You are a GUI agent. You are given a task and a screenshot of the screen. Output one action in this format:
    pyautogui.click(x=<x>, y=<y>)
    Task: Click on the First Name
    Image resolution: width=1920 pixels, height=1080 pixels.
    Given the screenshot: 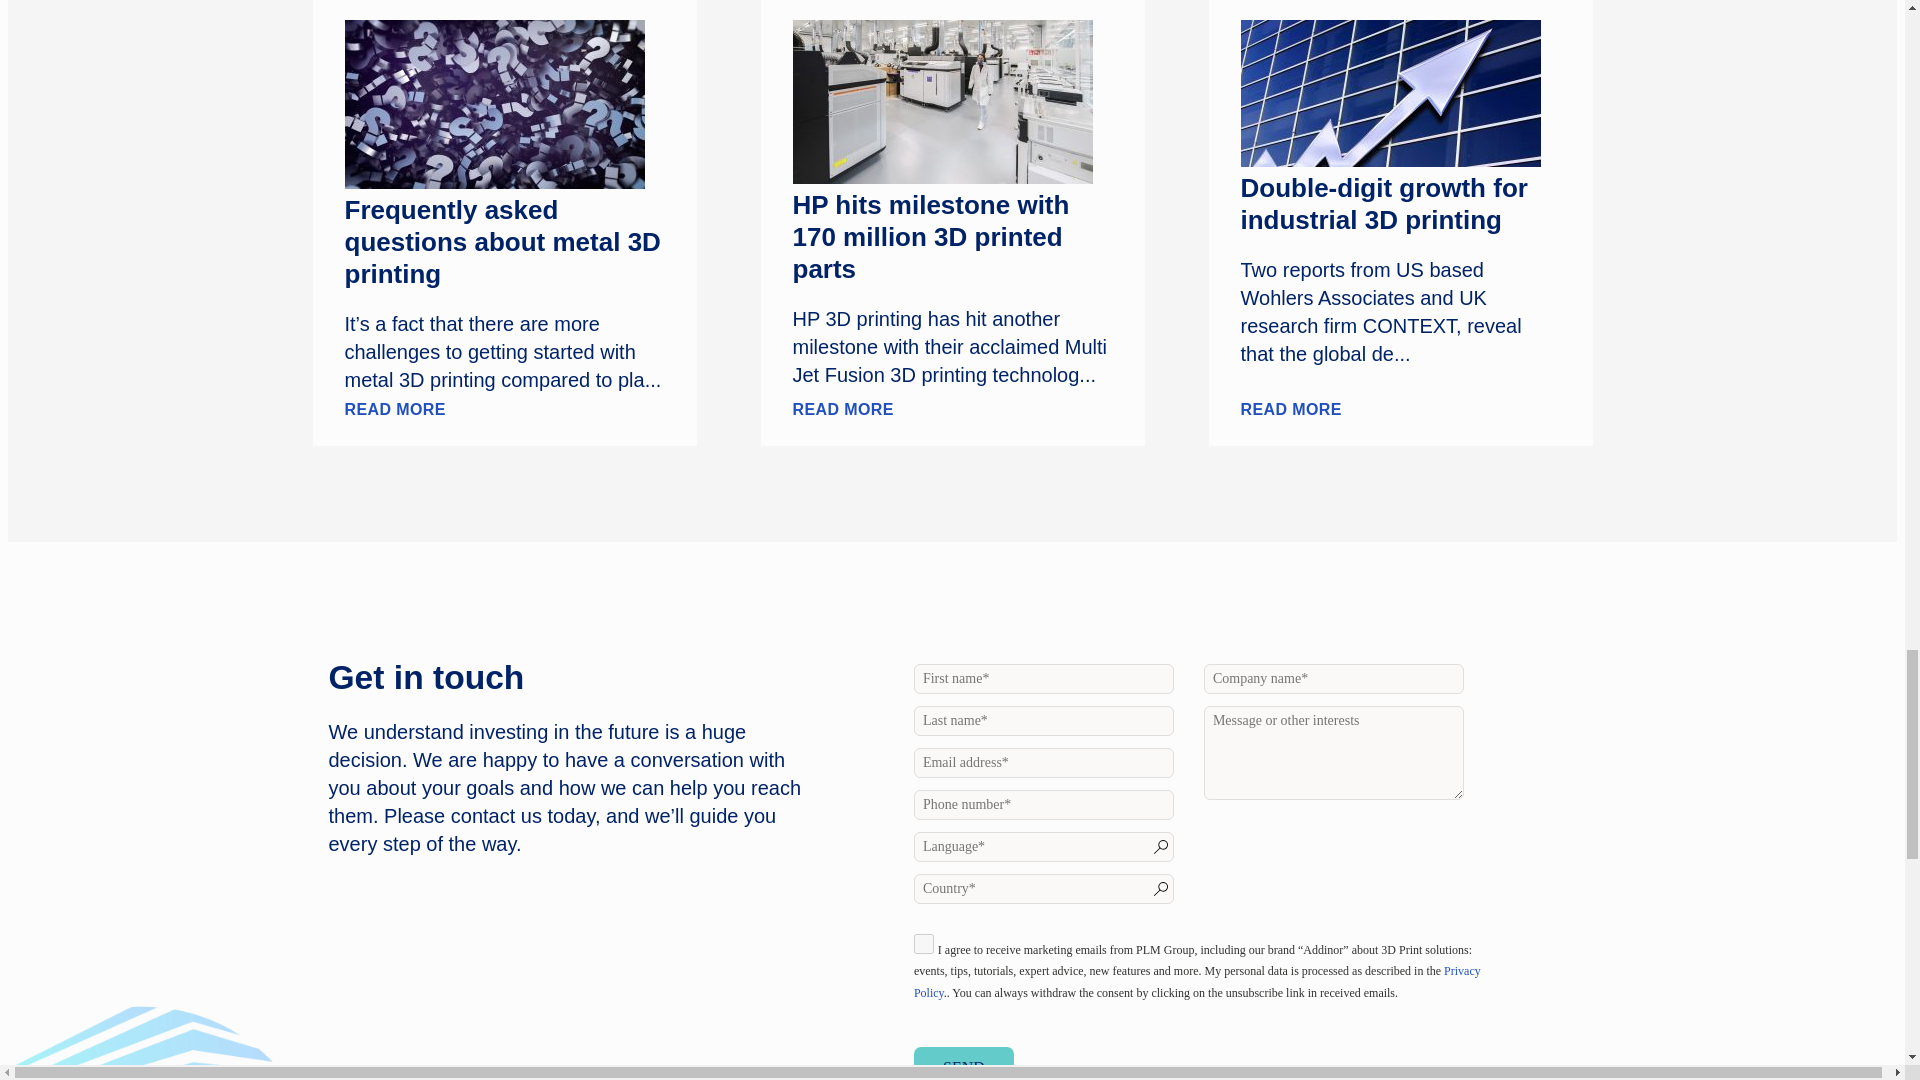 What is the action you would take?
    pyautogui.click(x=1043, y=679)
    